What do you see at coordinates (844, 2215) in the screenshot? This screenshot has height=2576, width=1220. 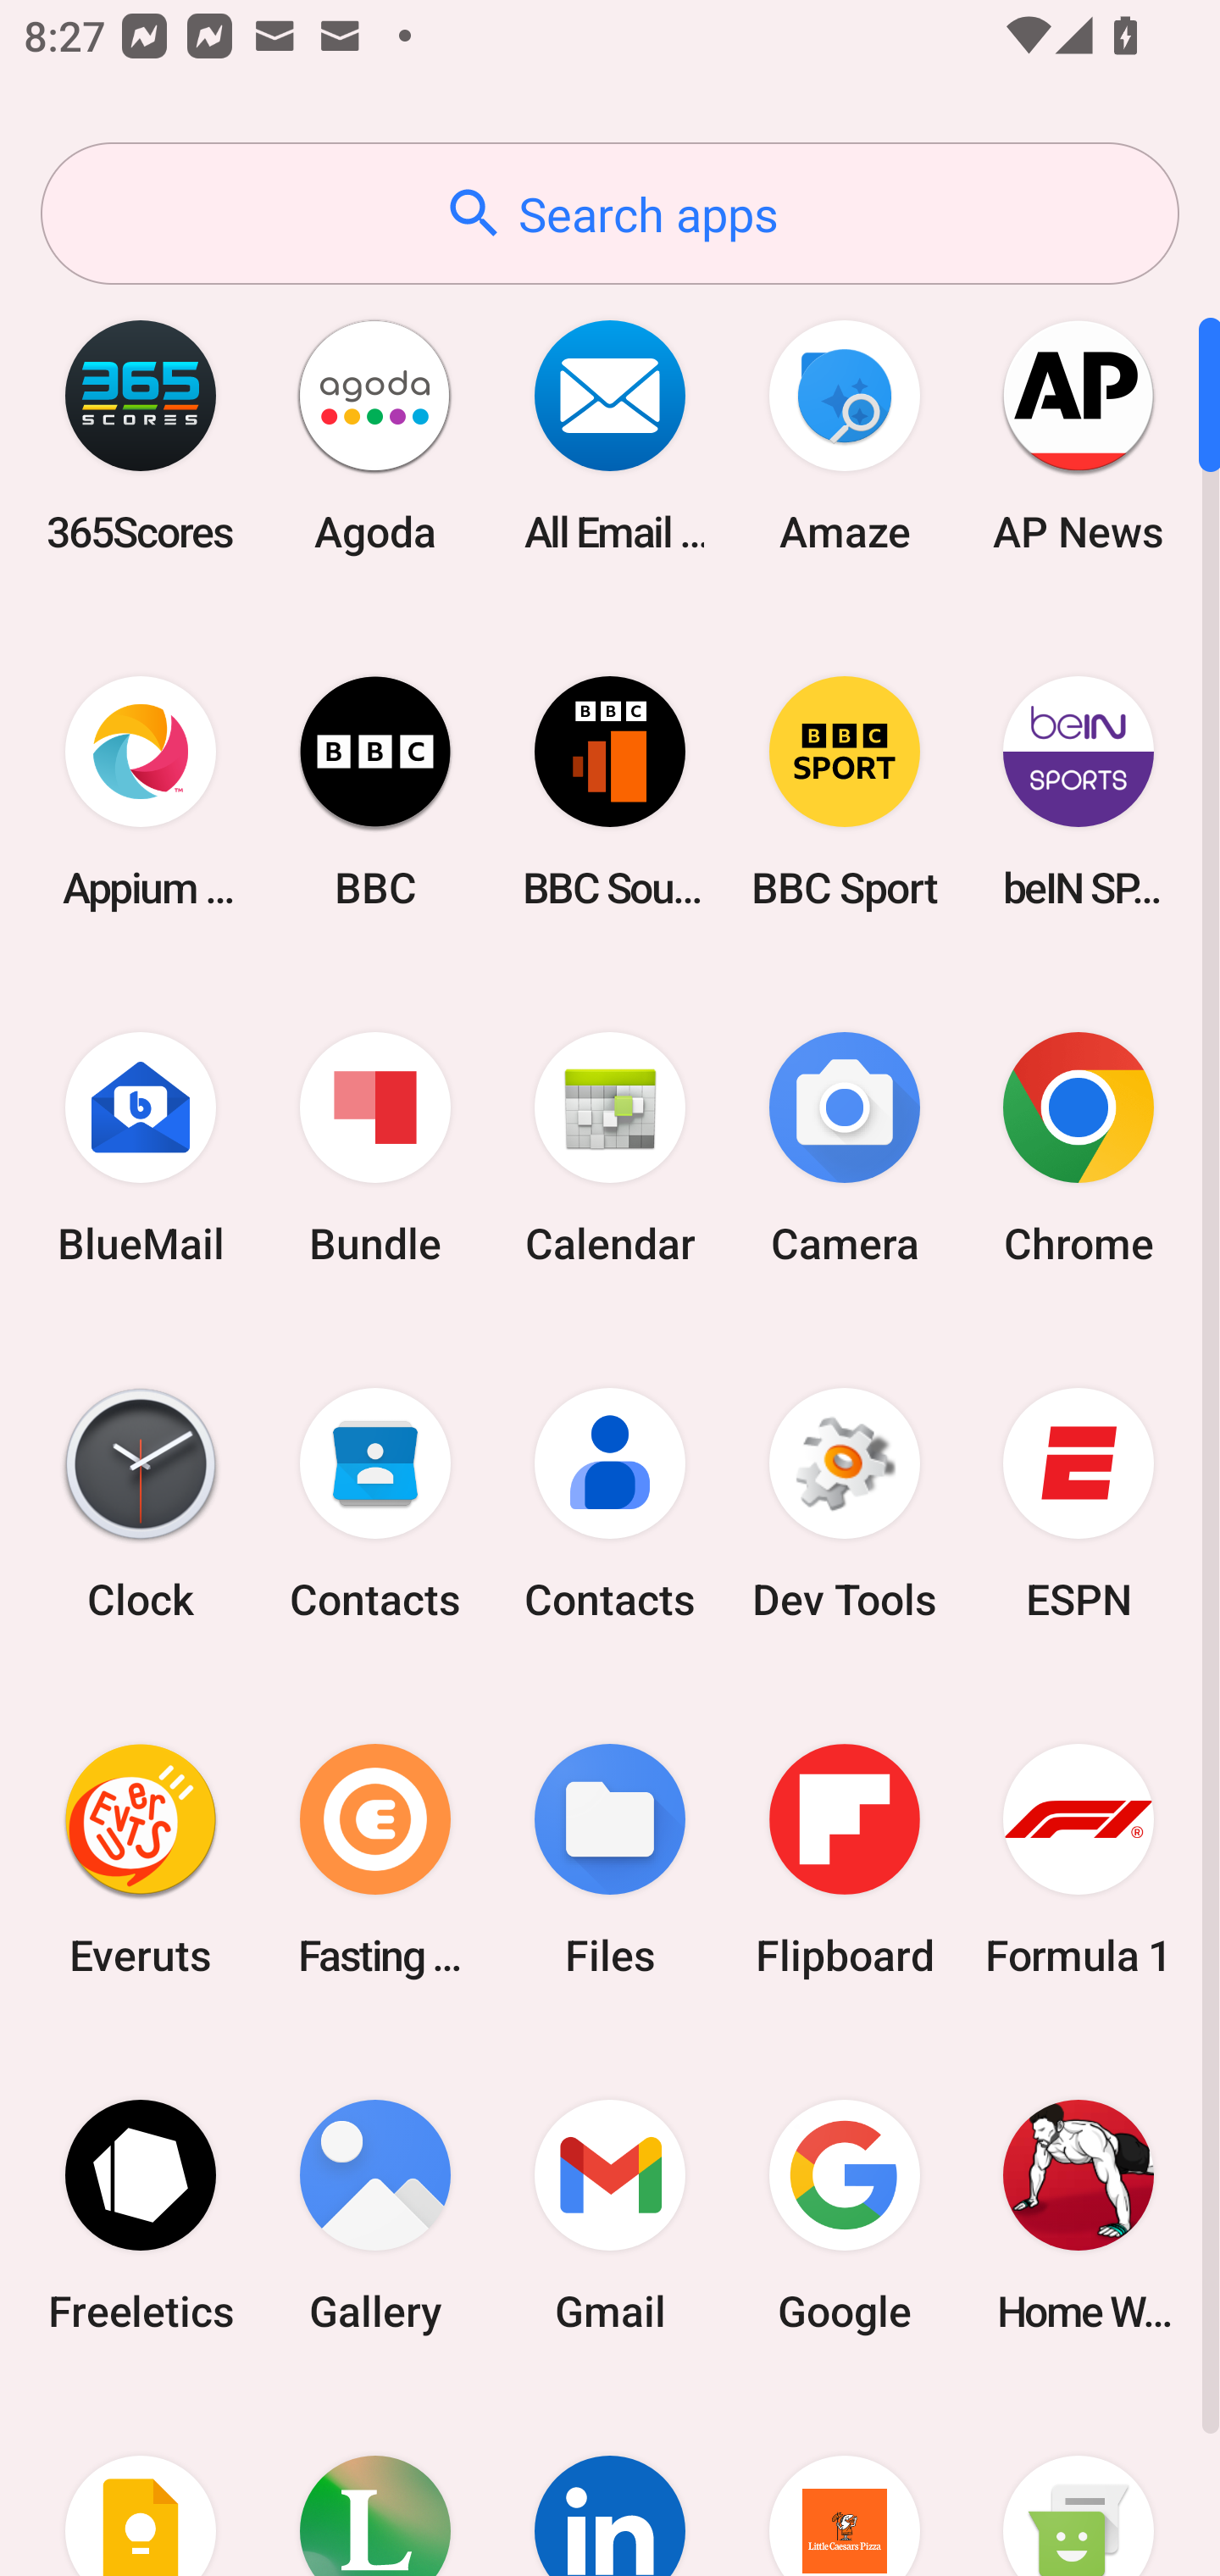 I see `Google` at bounding box center [844, 2215].